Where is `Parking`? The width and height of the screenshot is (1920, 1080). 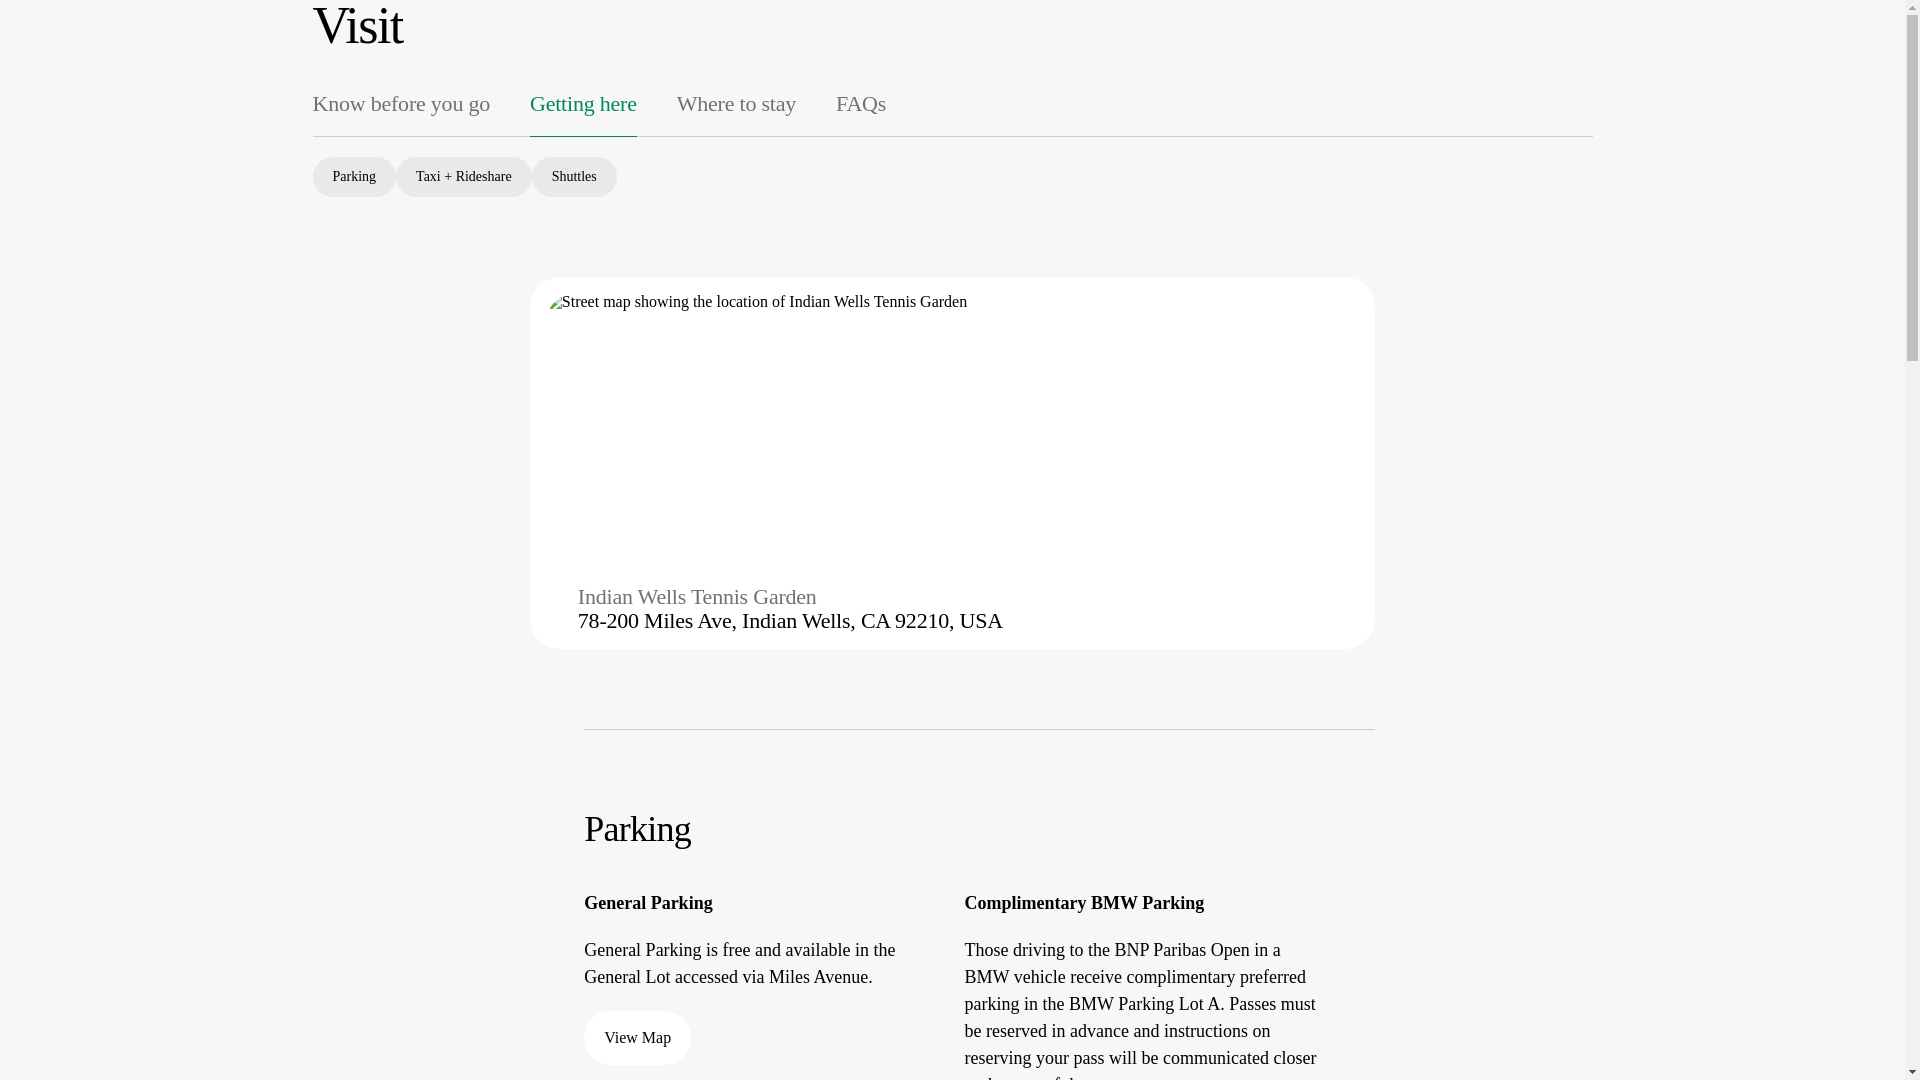
Parking is located at coordinates (353, 176).